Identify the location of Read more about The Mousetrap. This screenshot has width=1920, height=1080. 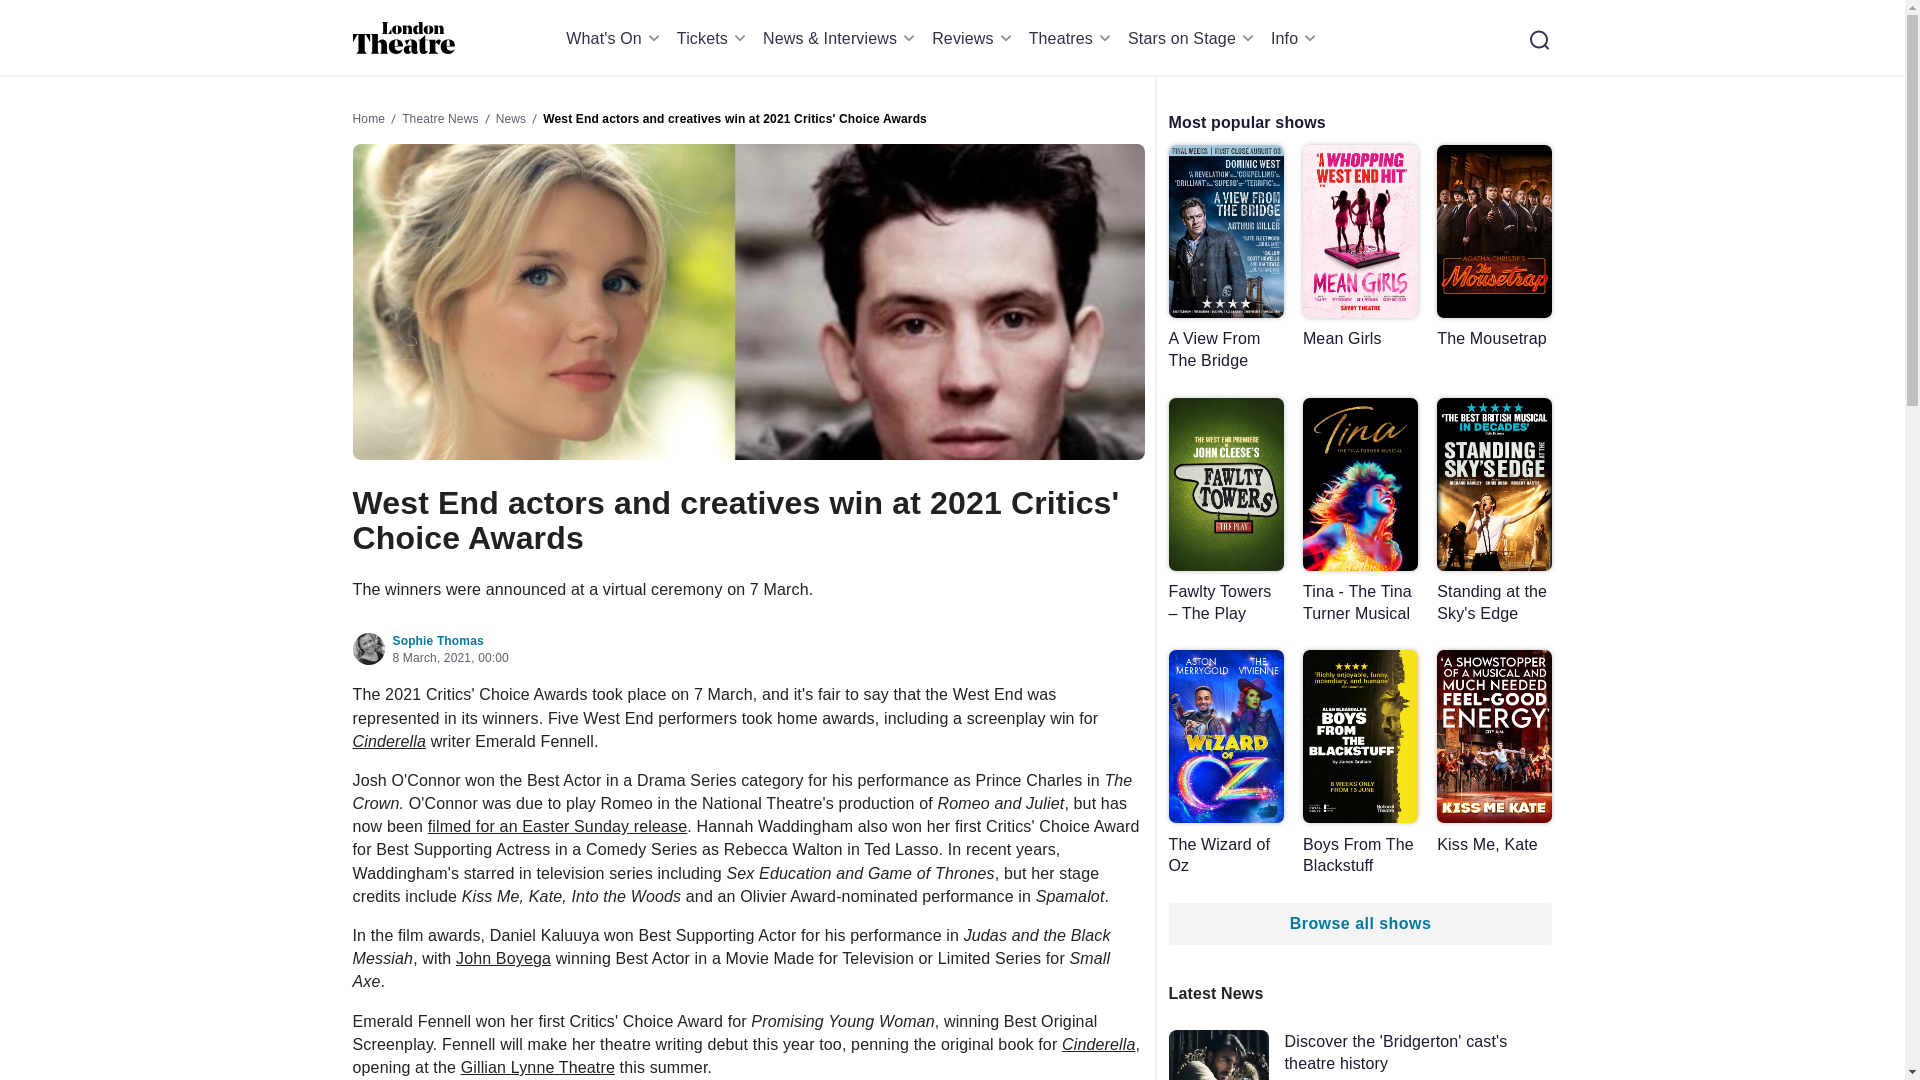
(1494, 246).